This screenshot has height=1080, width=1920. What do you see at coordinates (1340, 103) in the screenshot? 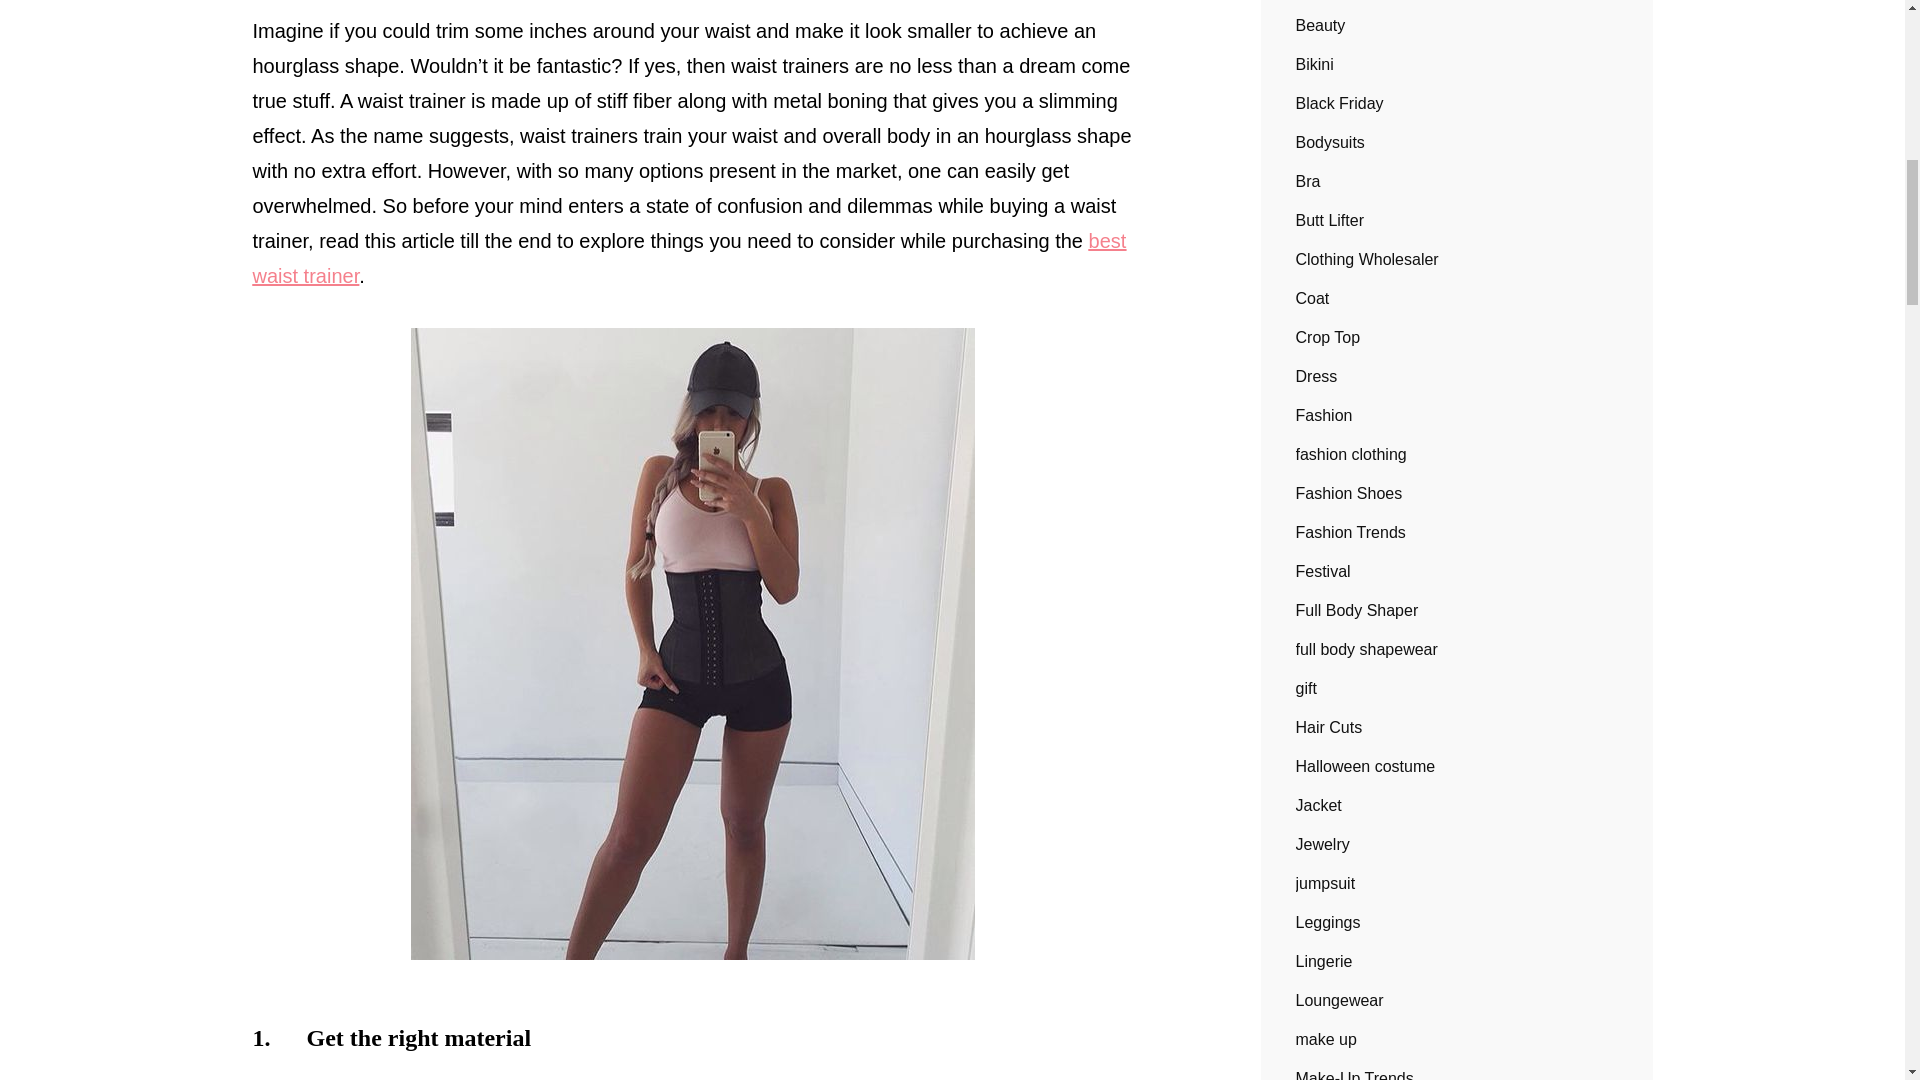
I see `Black Friday` at bounding box center [1340, 103].